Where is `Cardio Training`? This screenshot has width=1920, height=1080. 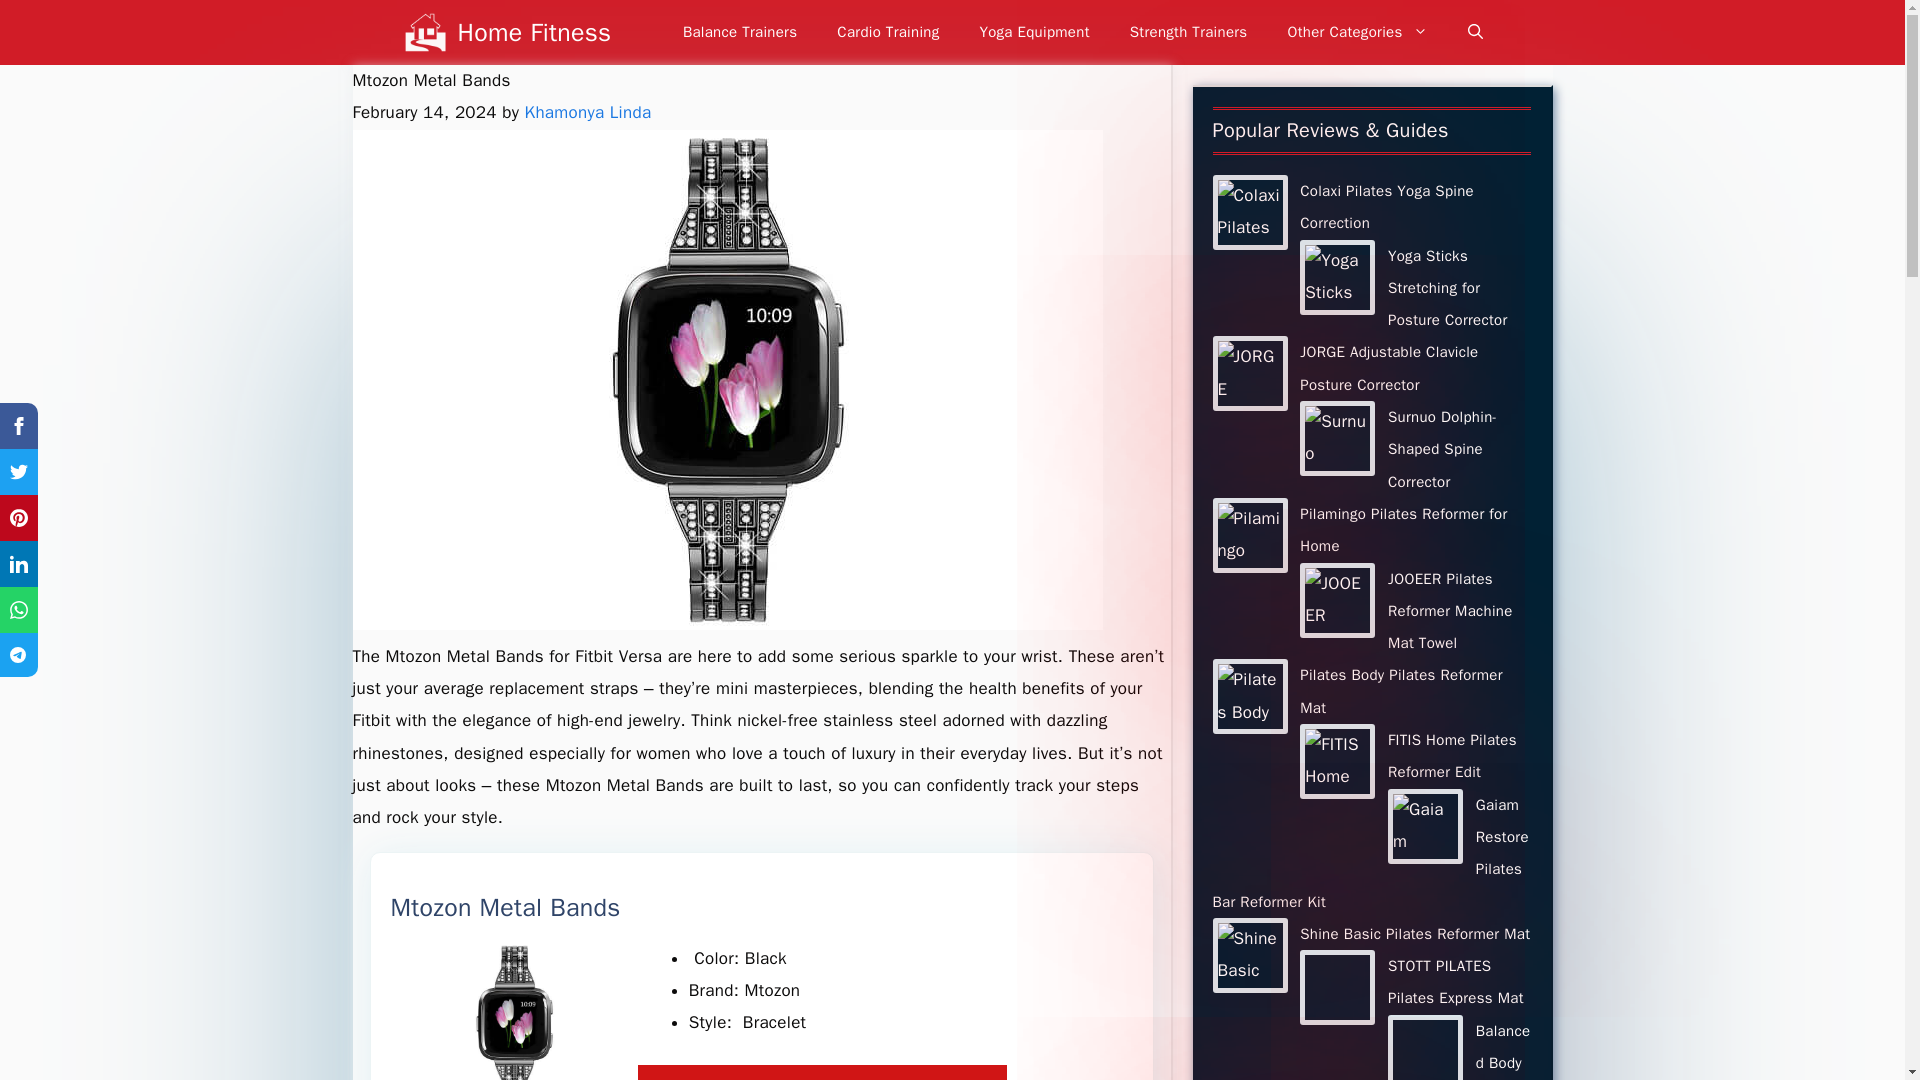 Cardio Training is located at coordinates (888, 32).